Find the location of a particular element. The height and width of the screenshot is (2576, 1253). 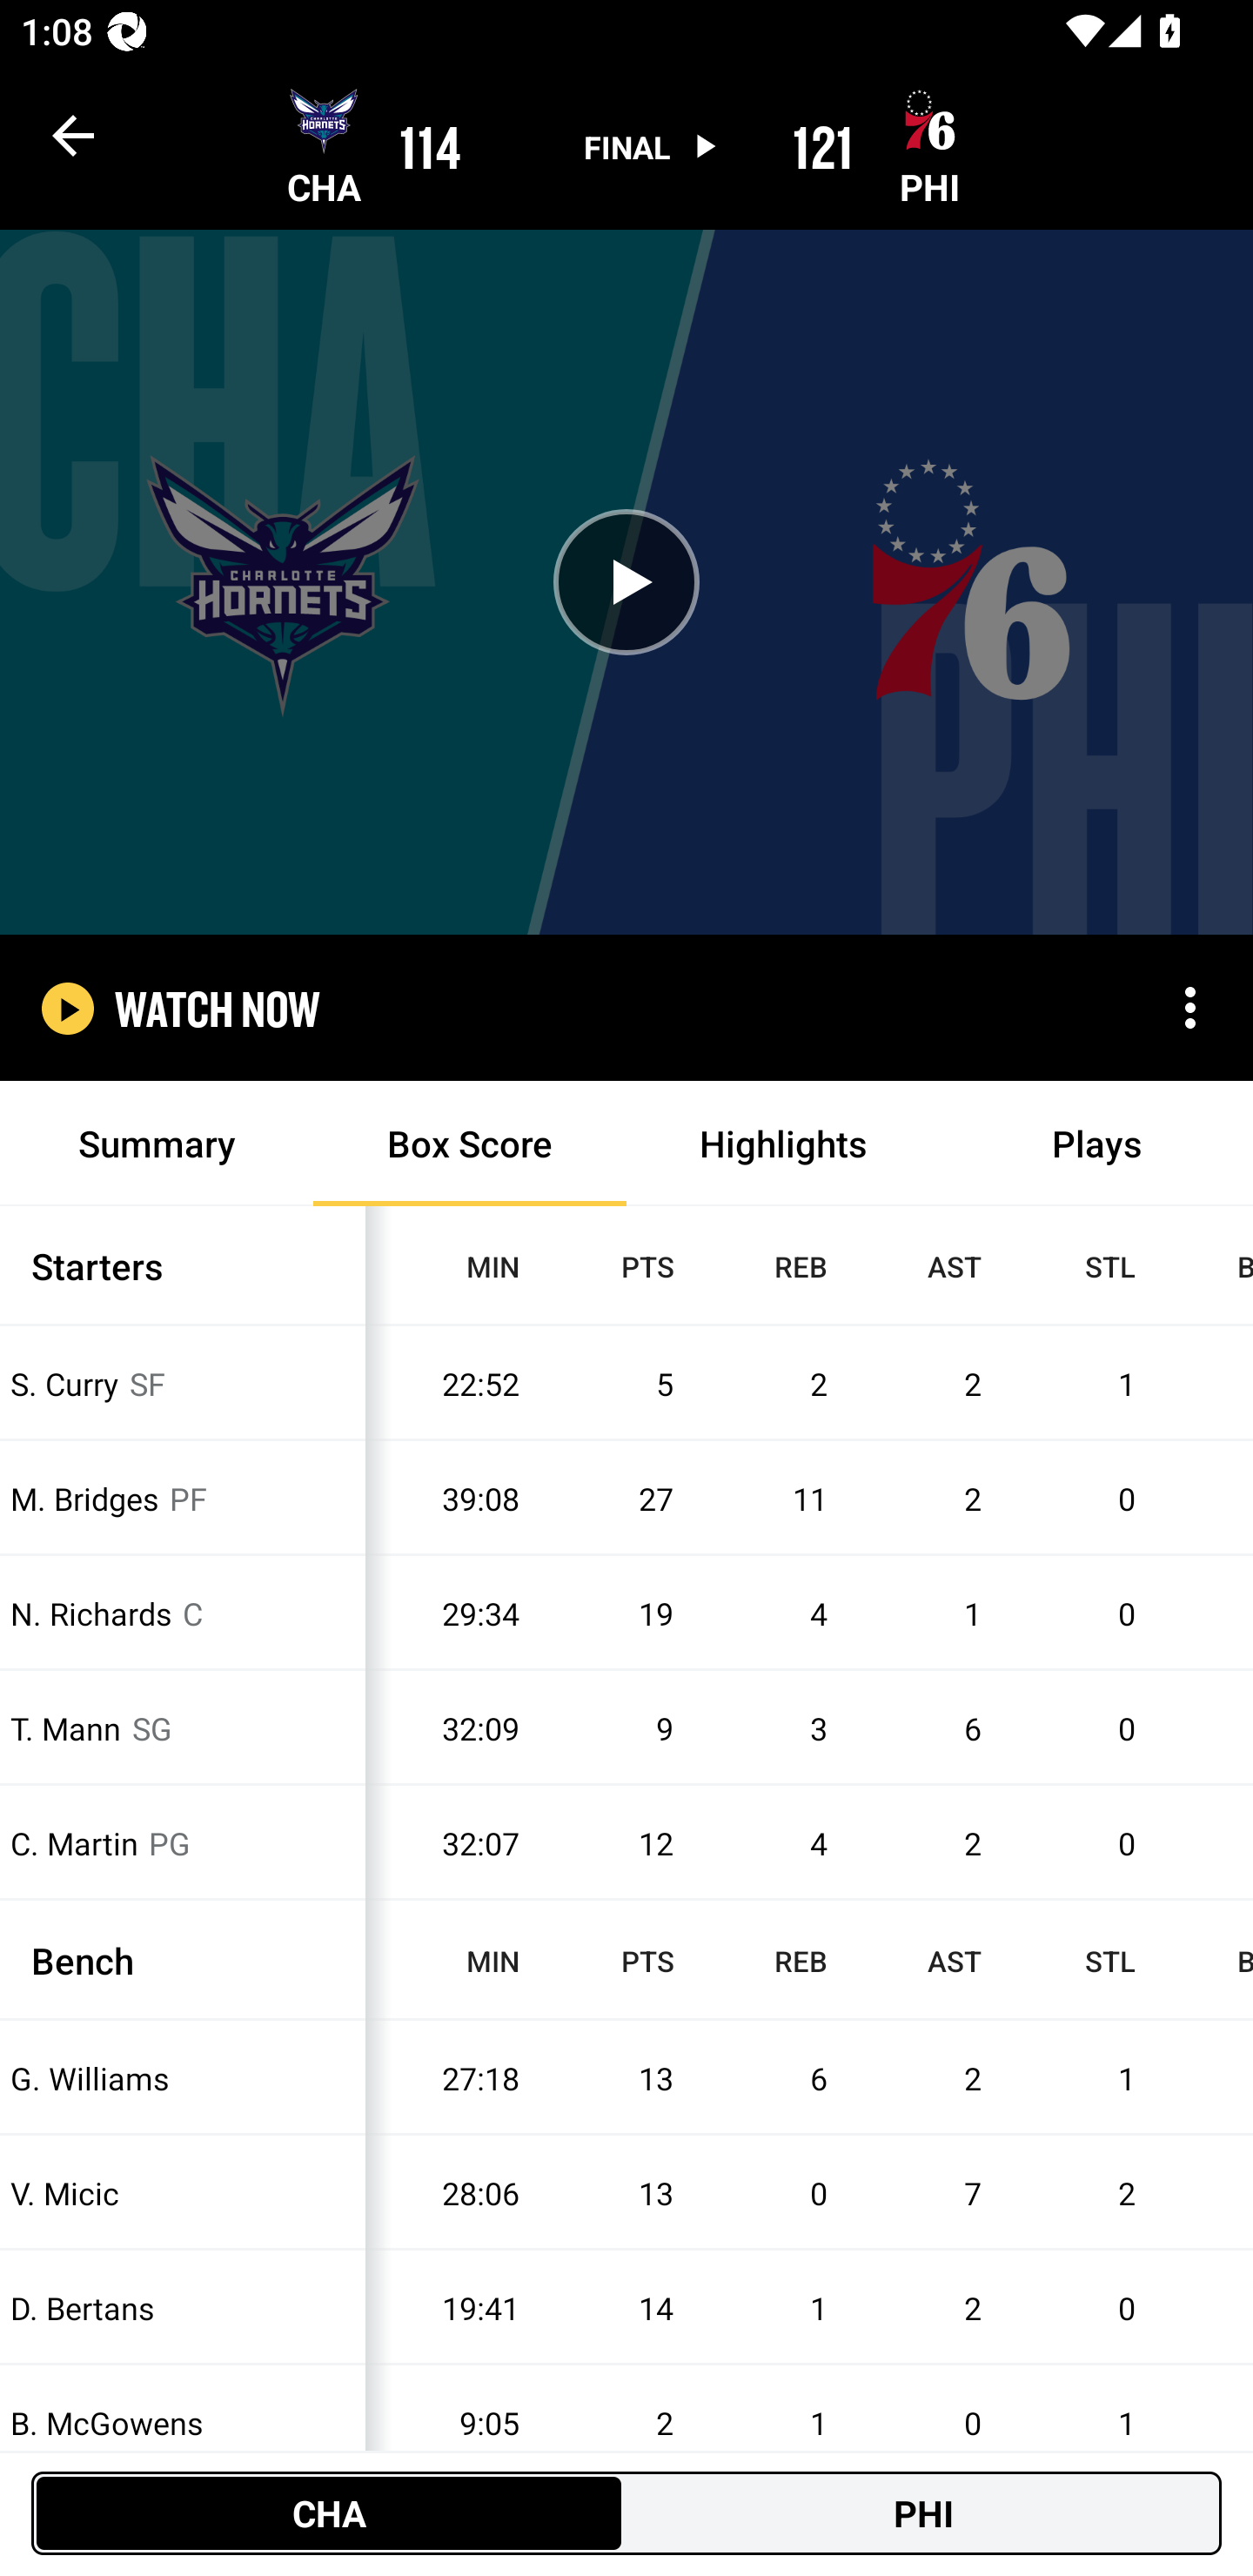

S. Curry SF is located at coordinates (183, 1383).